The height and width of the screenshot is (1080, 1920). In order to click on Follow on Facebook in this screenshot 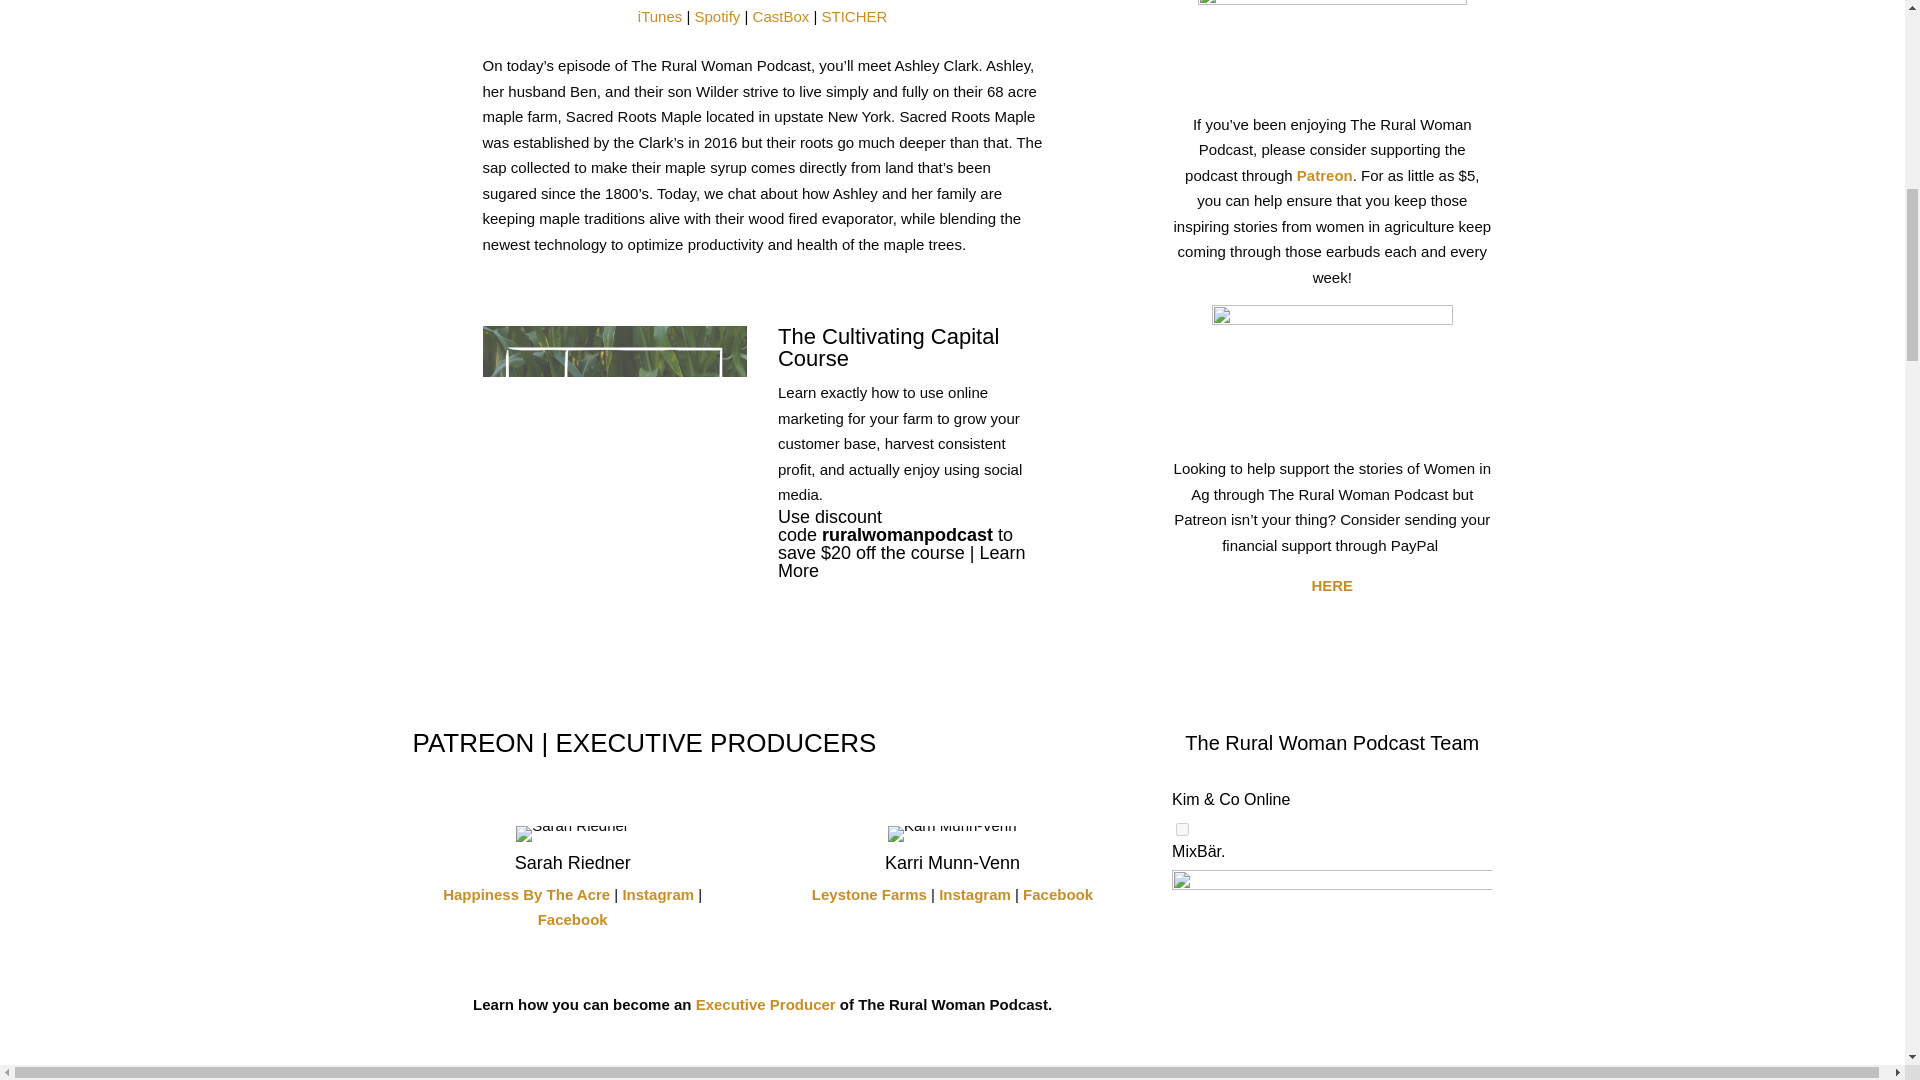, I will do `click(1212, 643)`.